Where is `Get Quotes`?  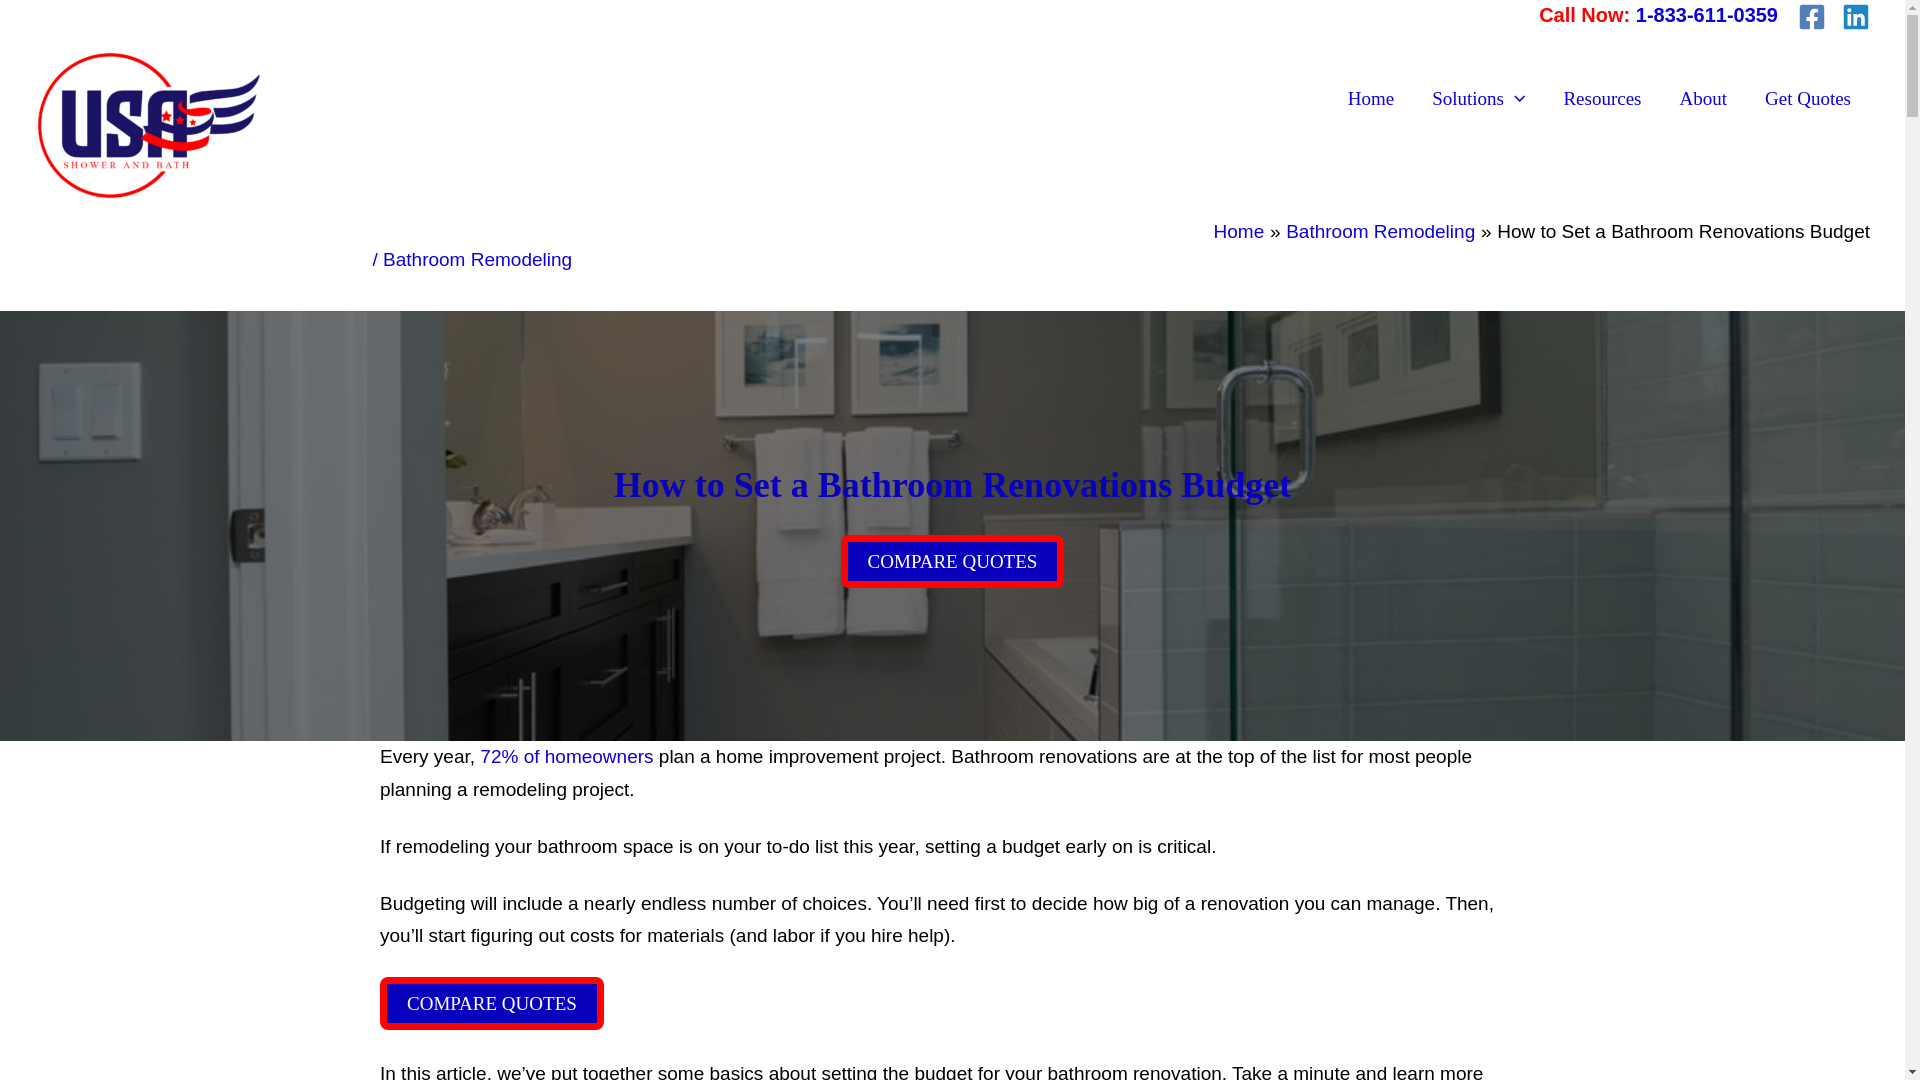
Get Quotes is located at coordinates (1808, 99).